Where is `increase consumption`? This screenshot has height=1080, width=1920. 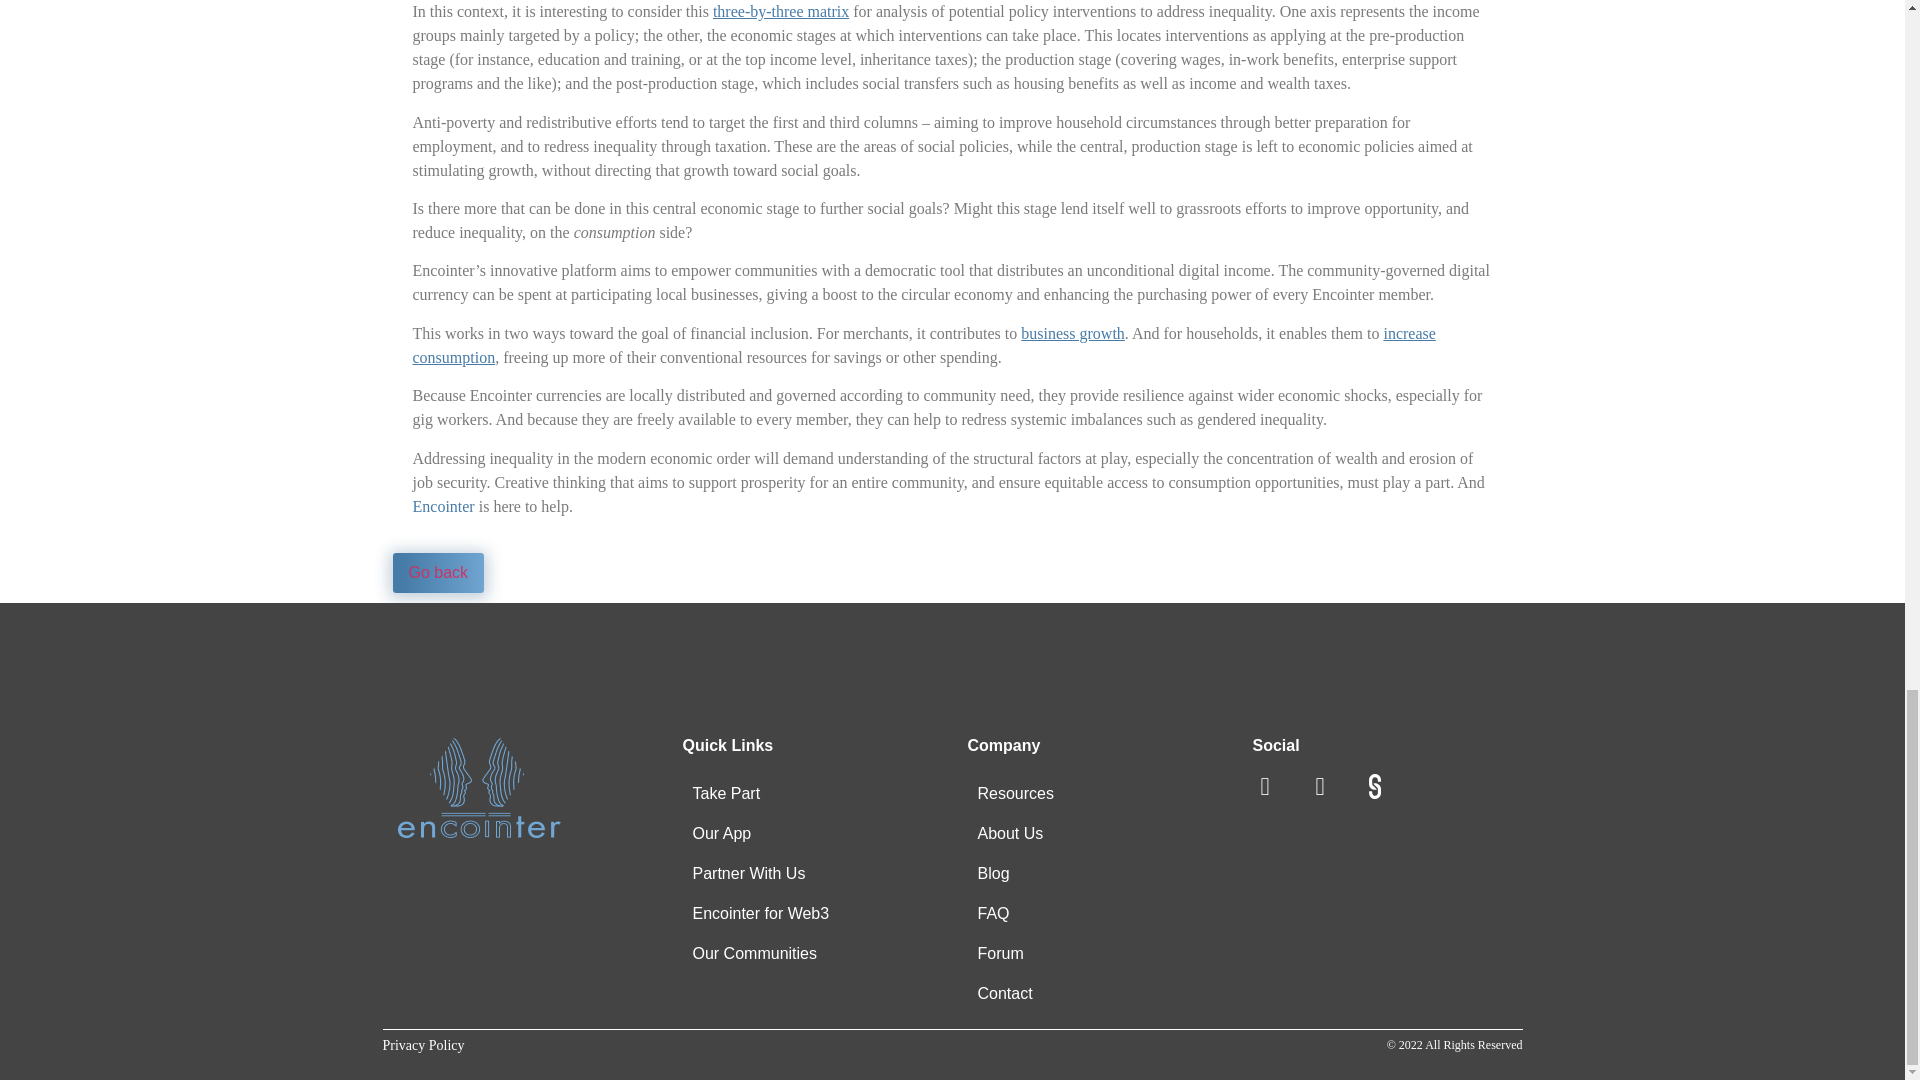
increase consumption is located at coordinates (923, 346).